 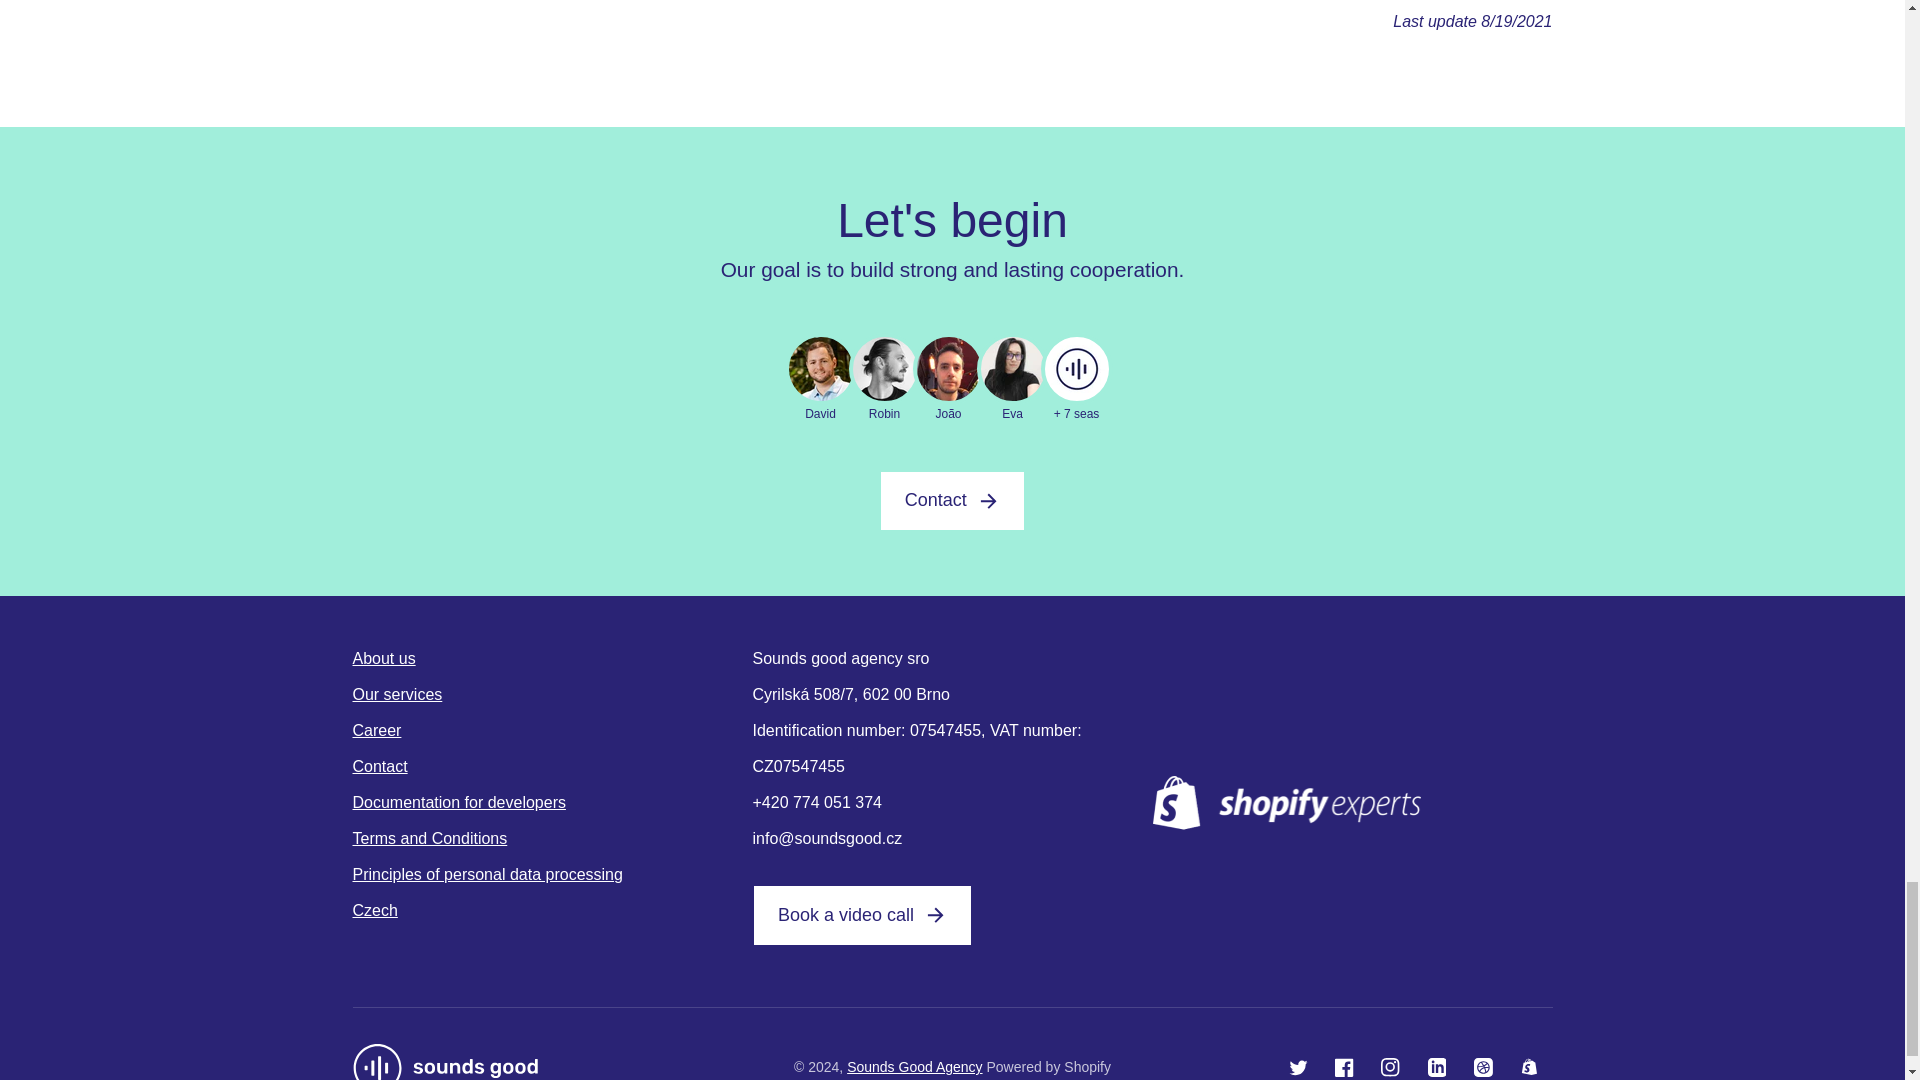 What do you see at coordinates (552, 907) in the screenshot?
I see `Czech` at bounding box center [552, 907].